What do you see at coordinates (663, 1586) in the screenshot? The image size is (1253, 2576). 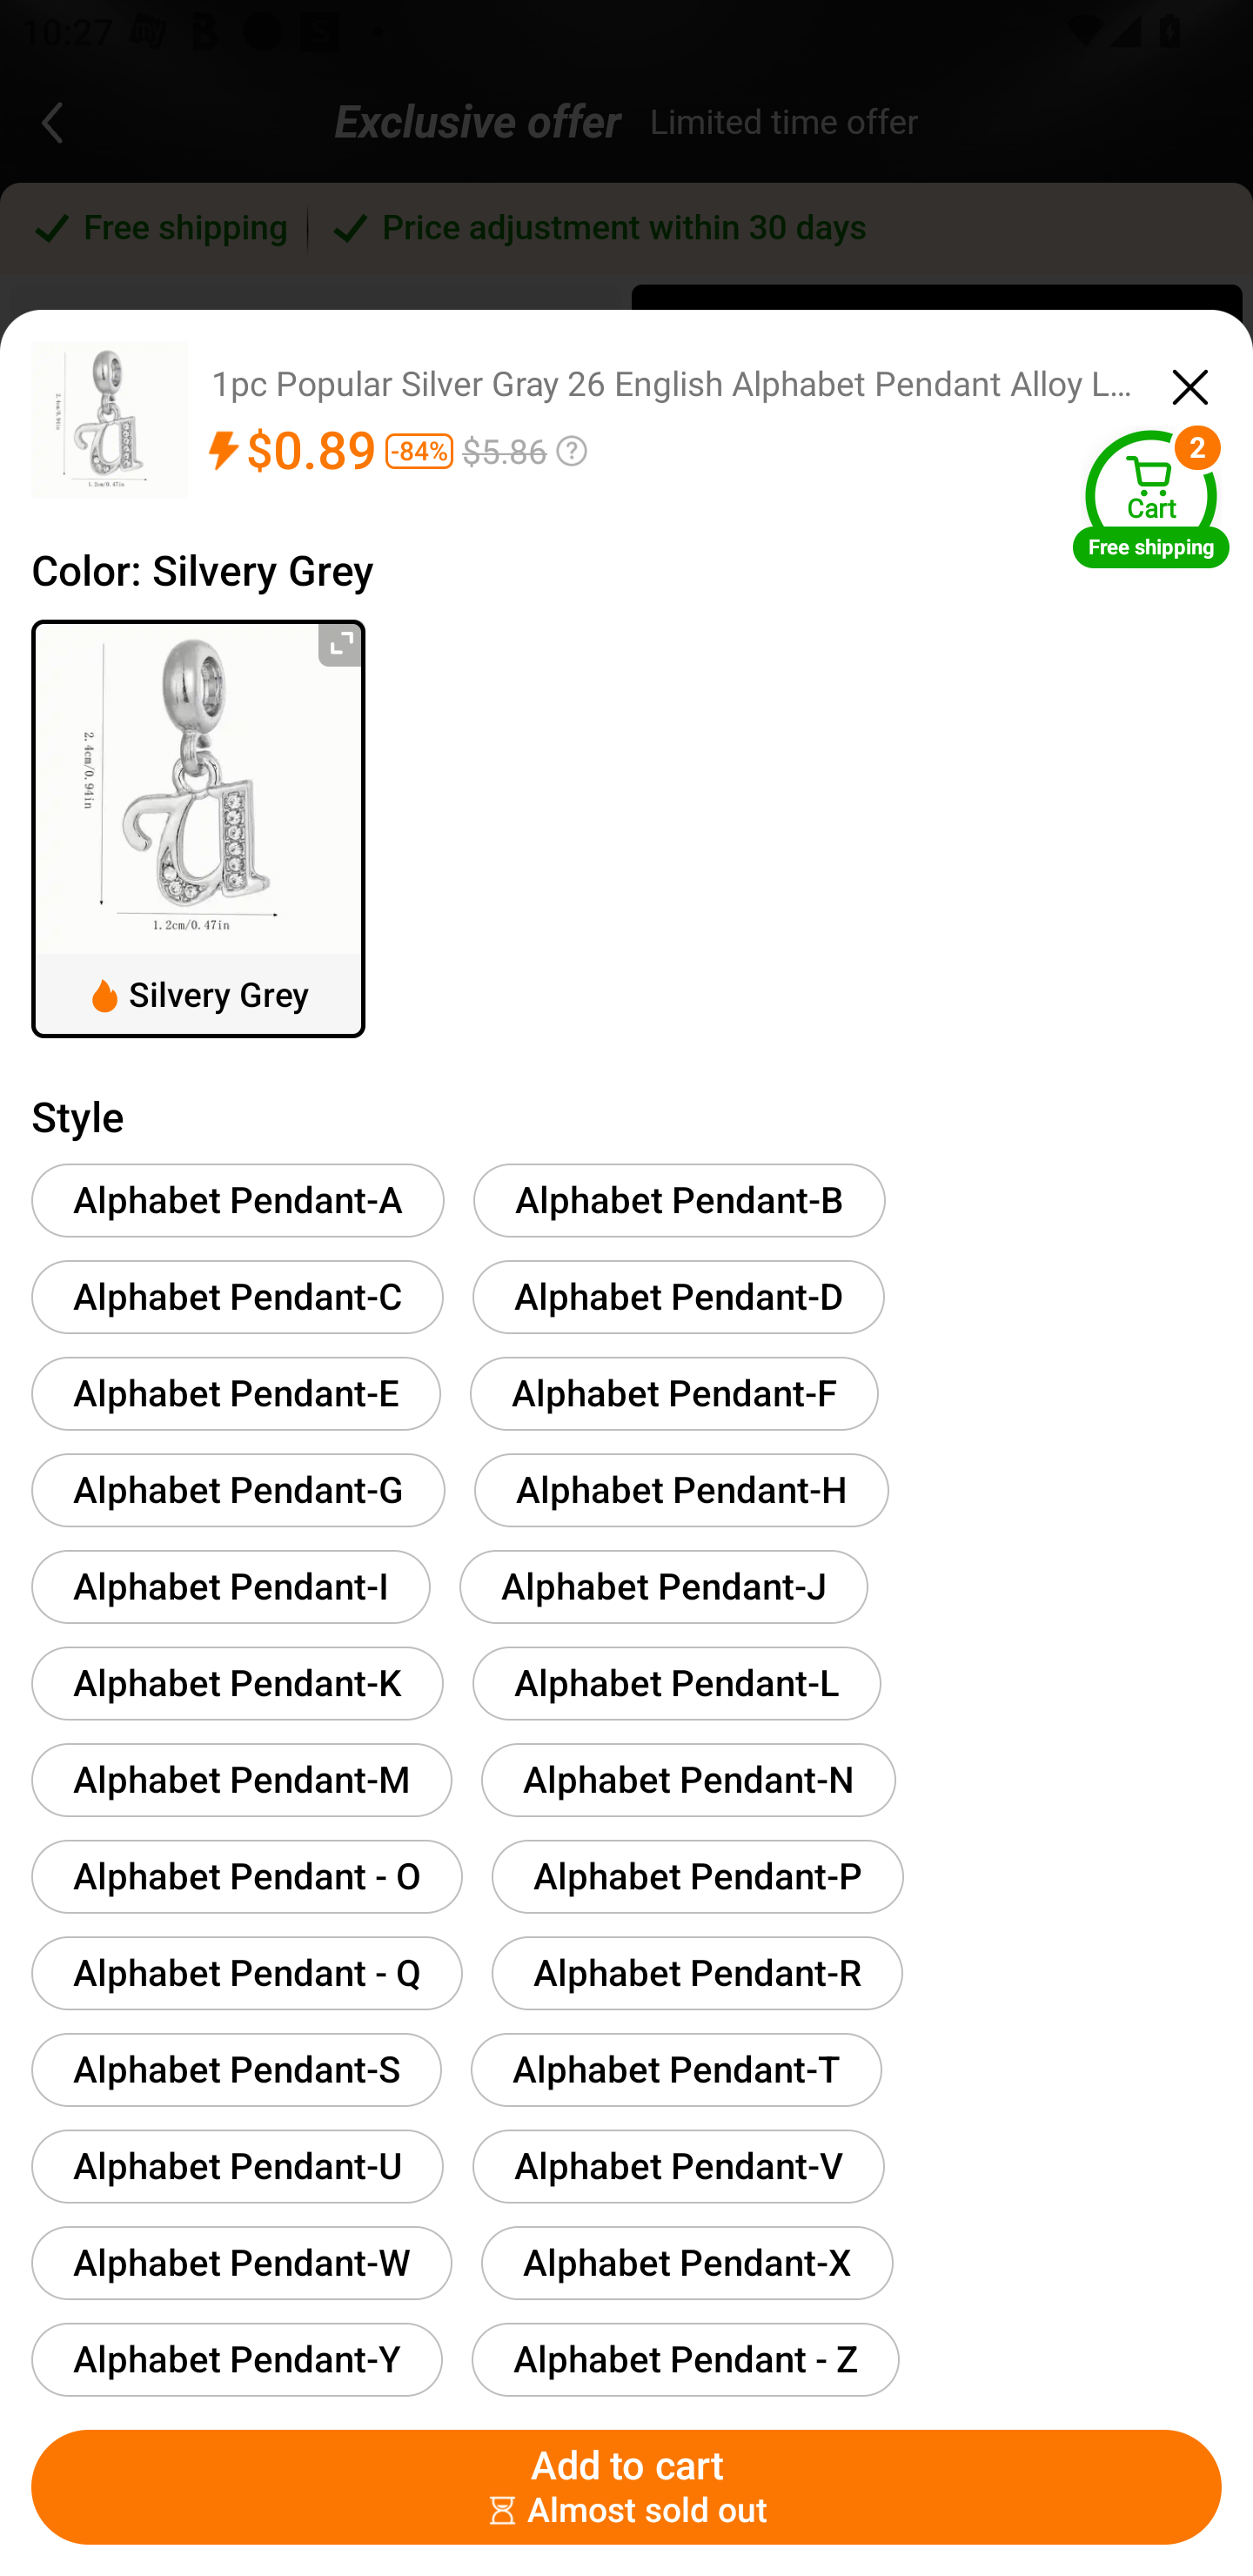 I see ` Alphabet Pendant-J` at bounding box center [663, 1586].